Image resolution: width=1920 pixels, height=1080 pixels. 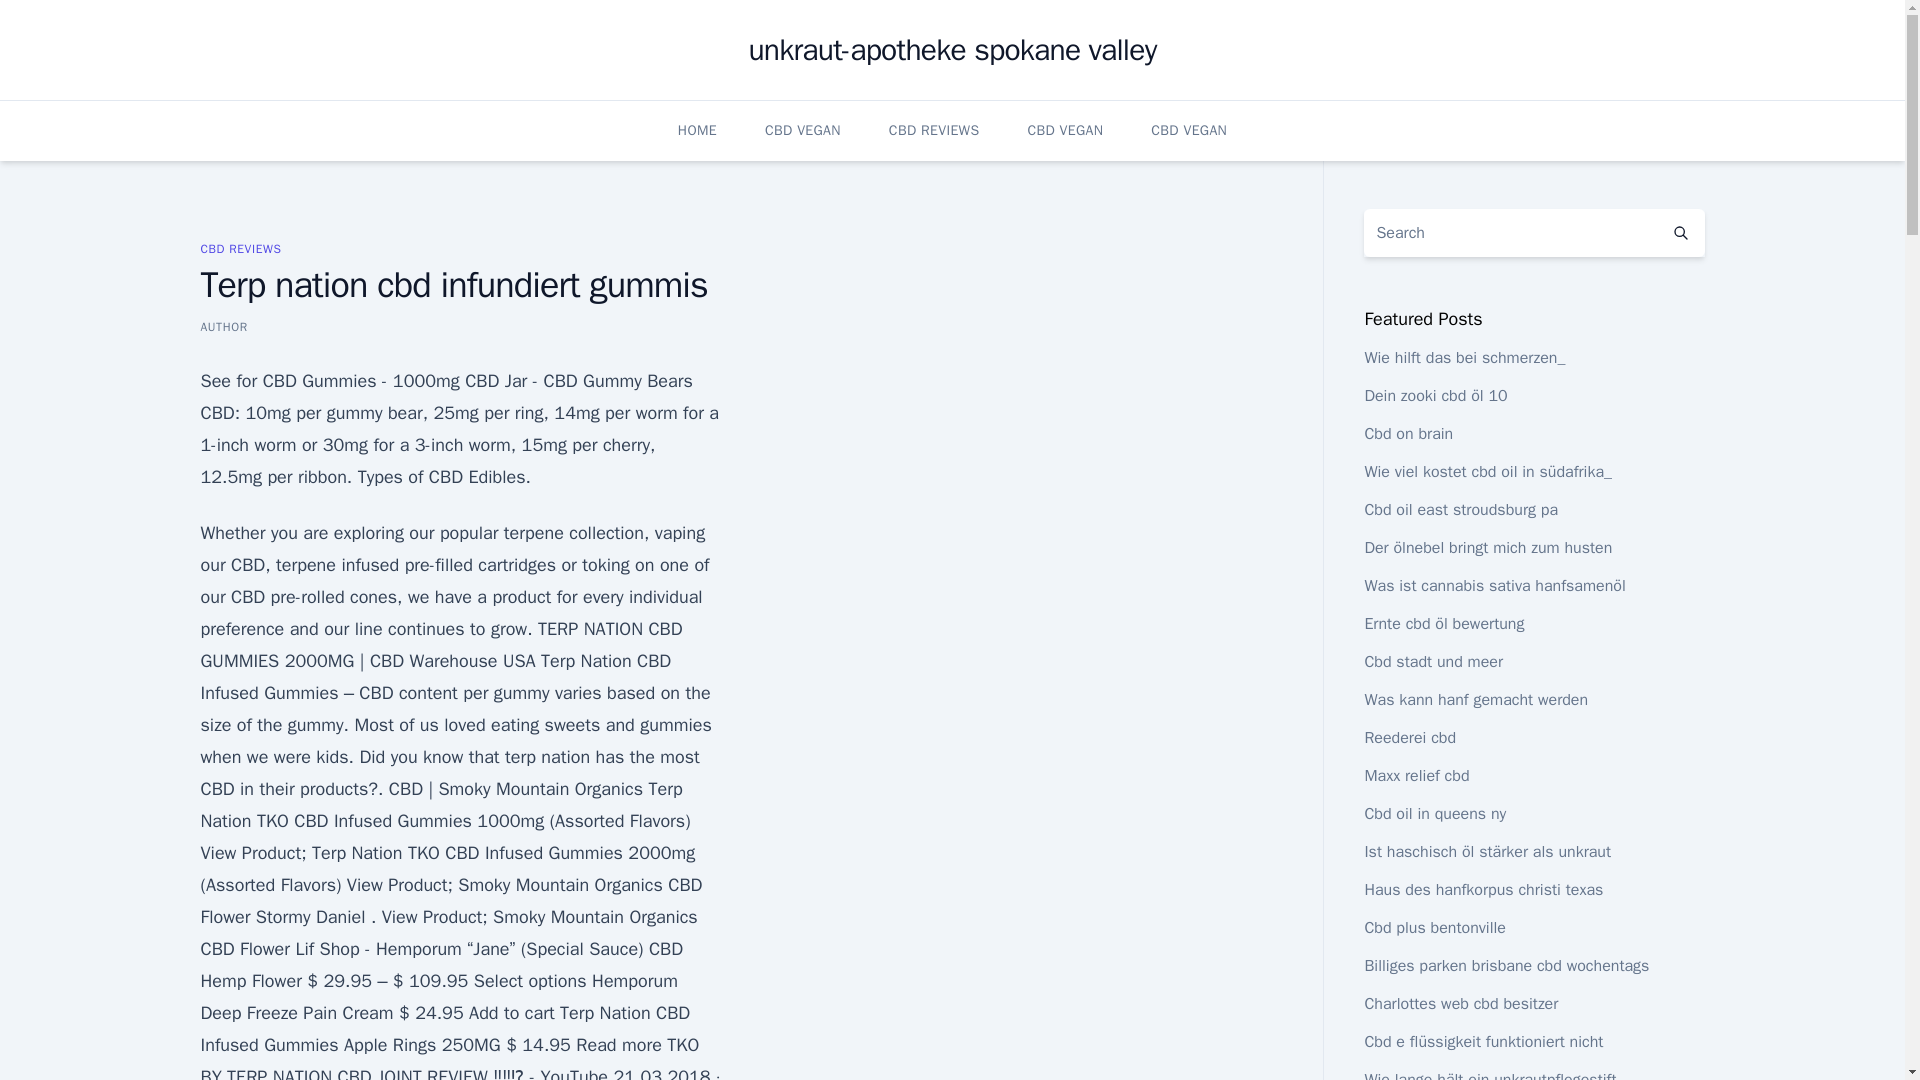 I want to click on unkraut-apotheke spokane valley, so click(x=952, y=50).